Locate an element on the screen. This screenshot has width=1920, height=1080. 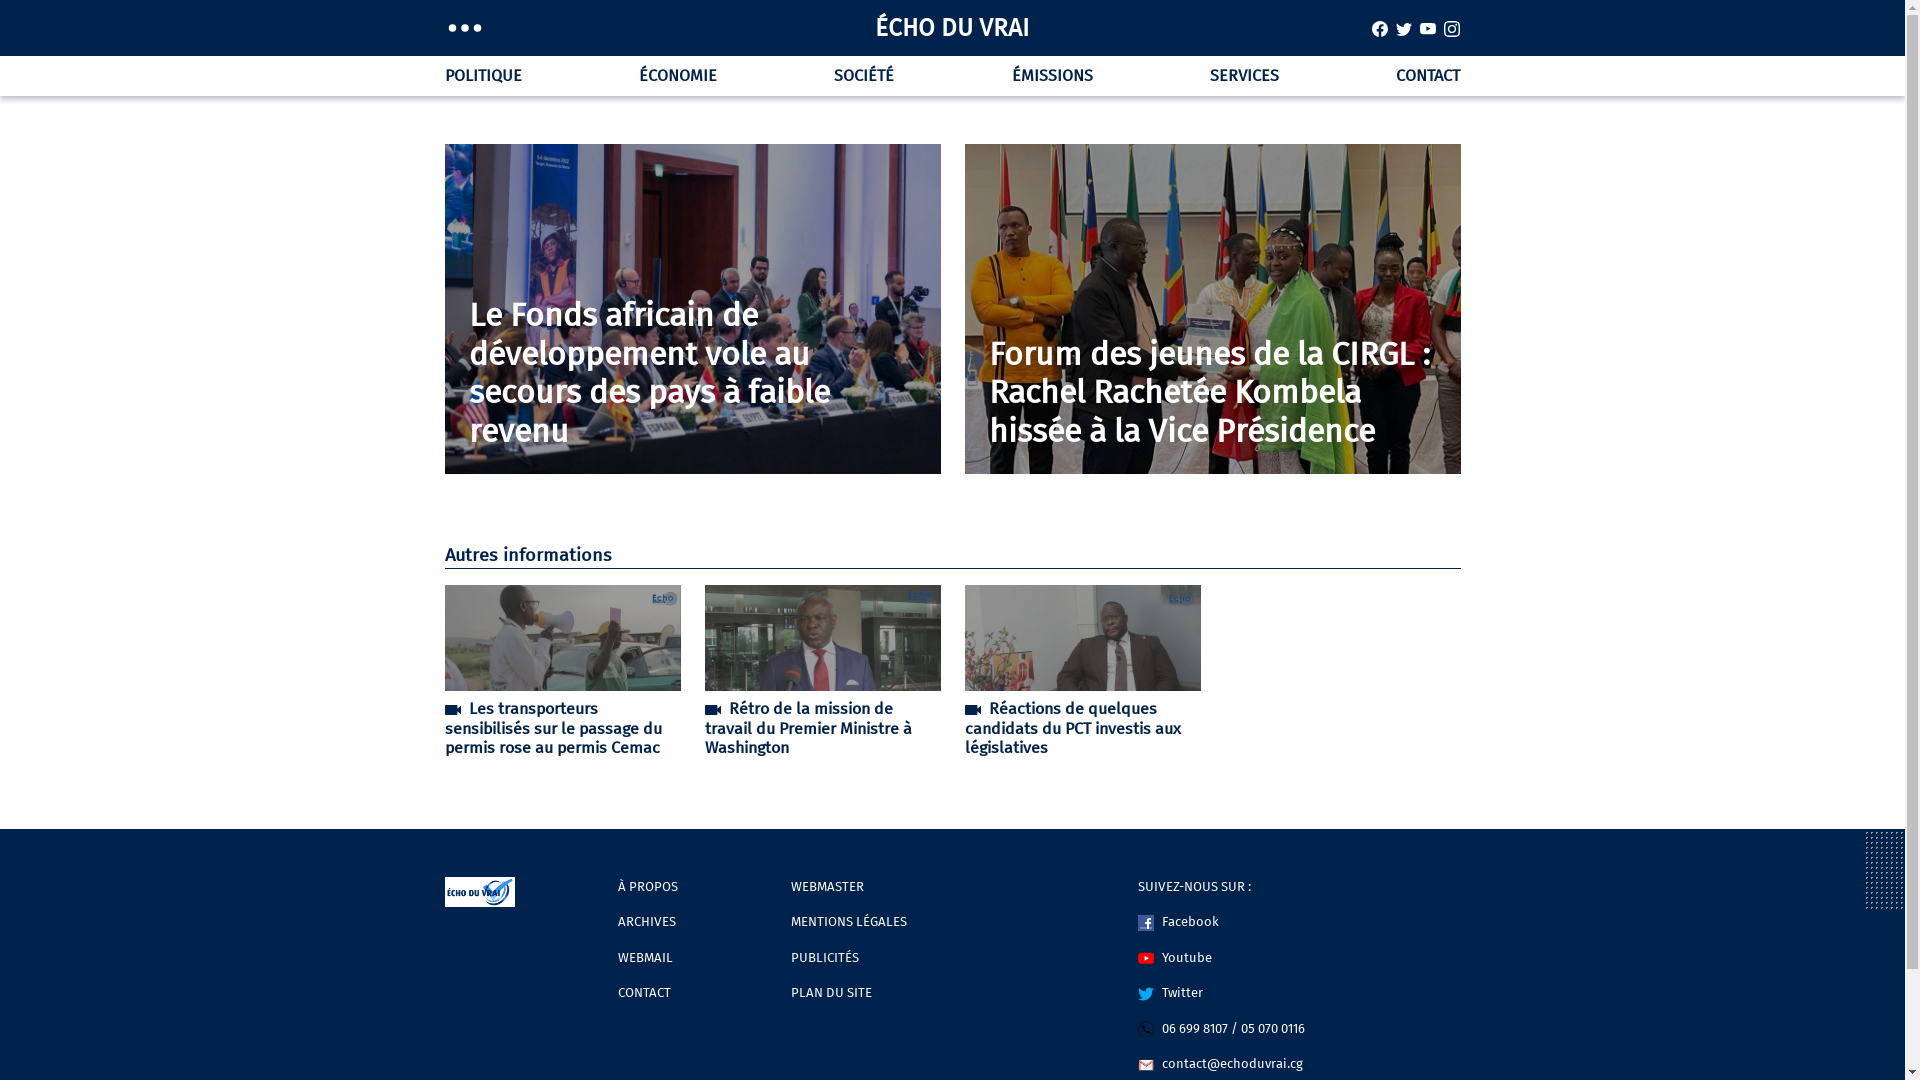
Youtube is located at coordinates (1175, 958).